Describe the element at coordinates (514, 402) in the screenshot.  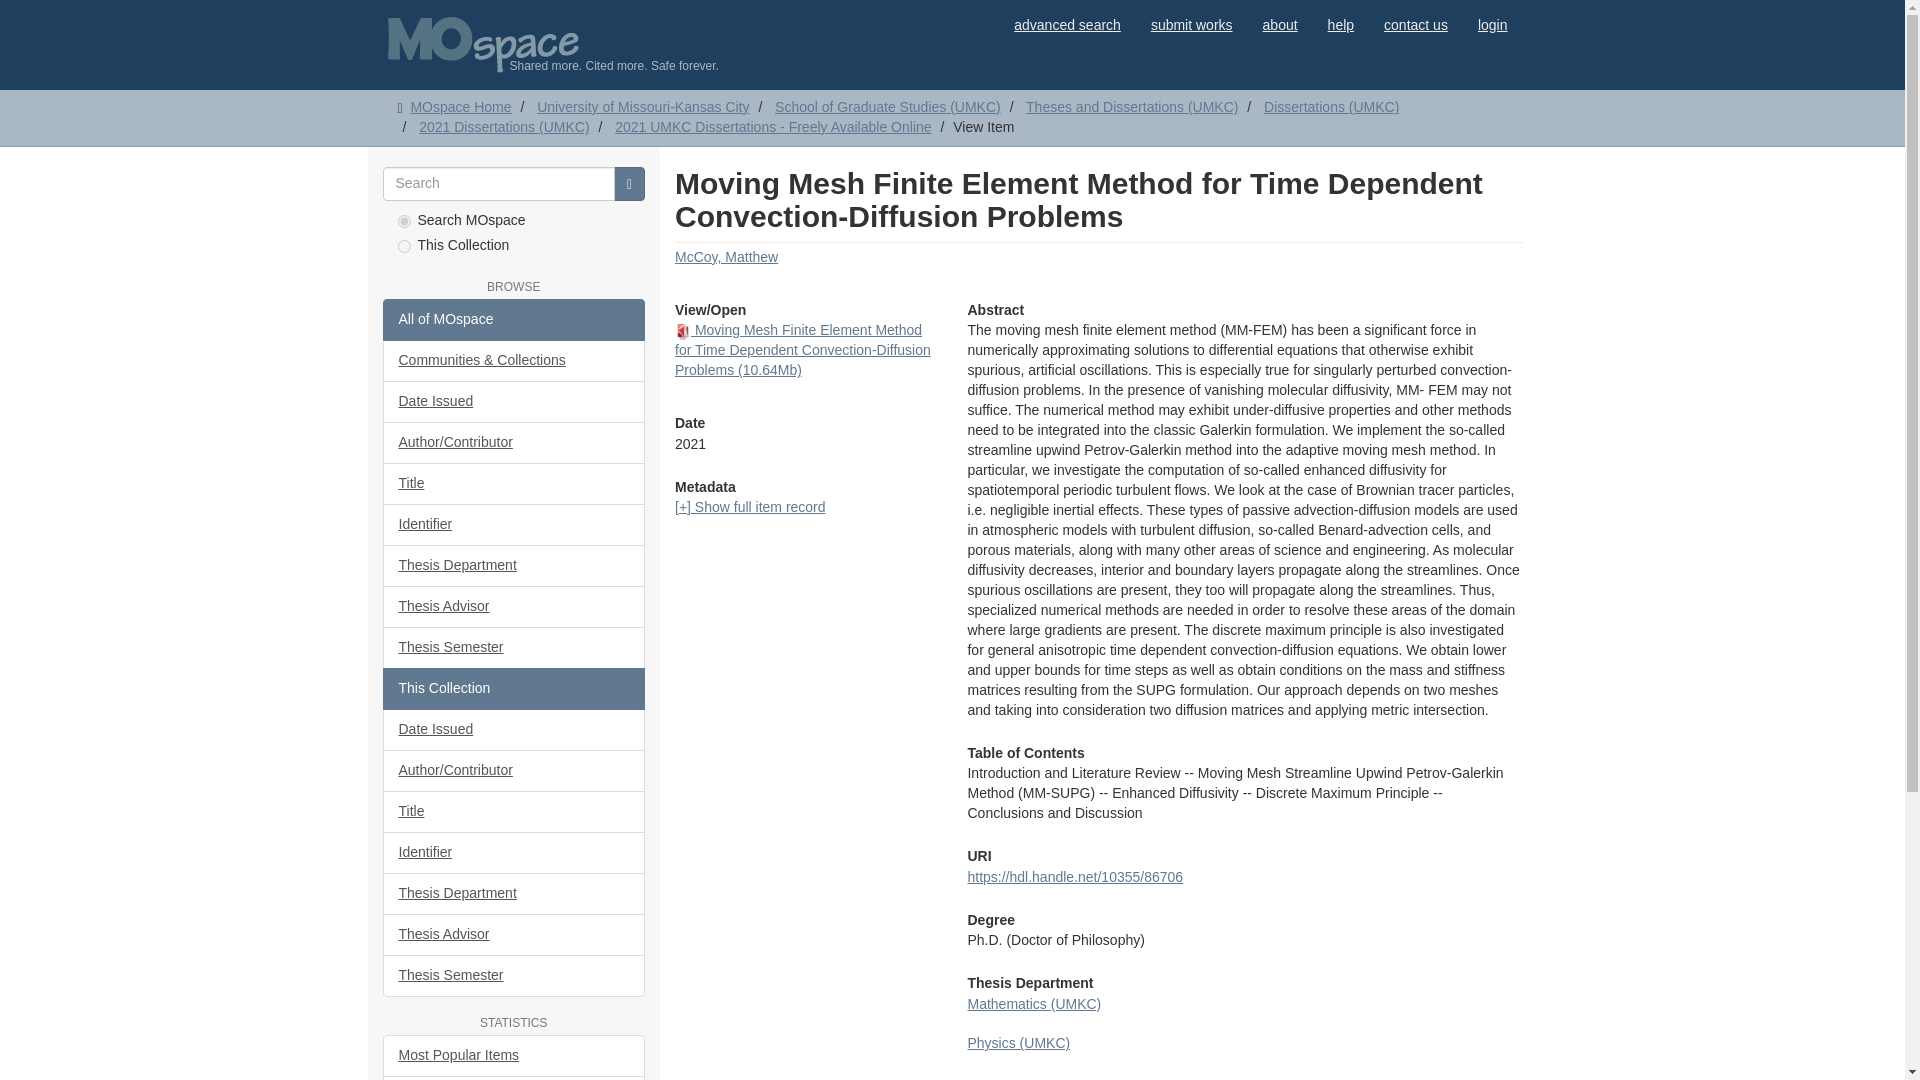
I see `Date Issued` at that location.